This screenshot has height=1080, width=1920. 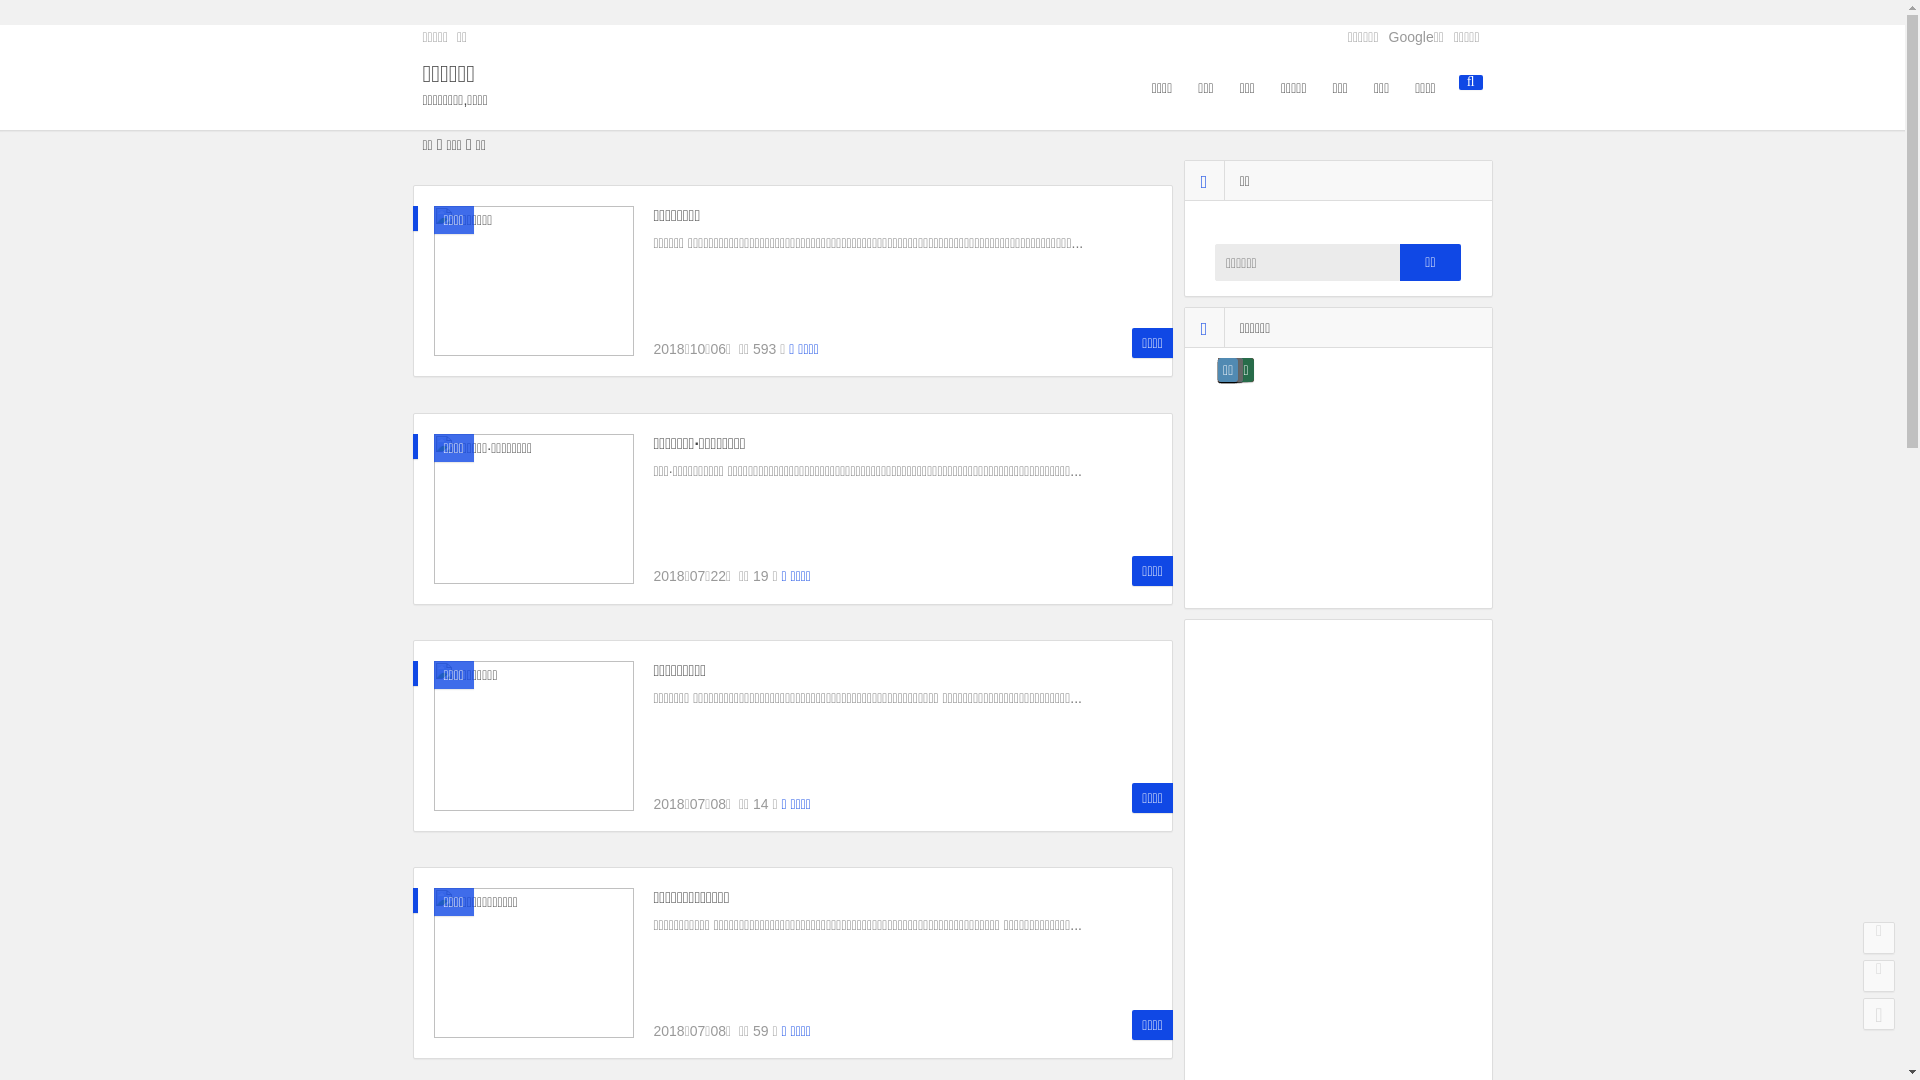 I want to click on Advertisement, so click(x=1353, y=763).